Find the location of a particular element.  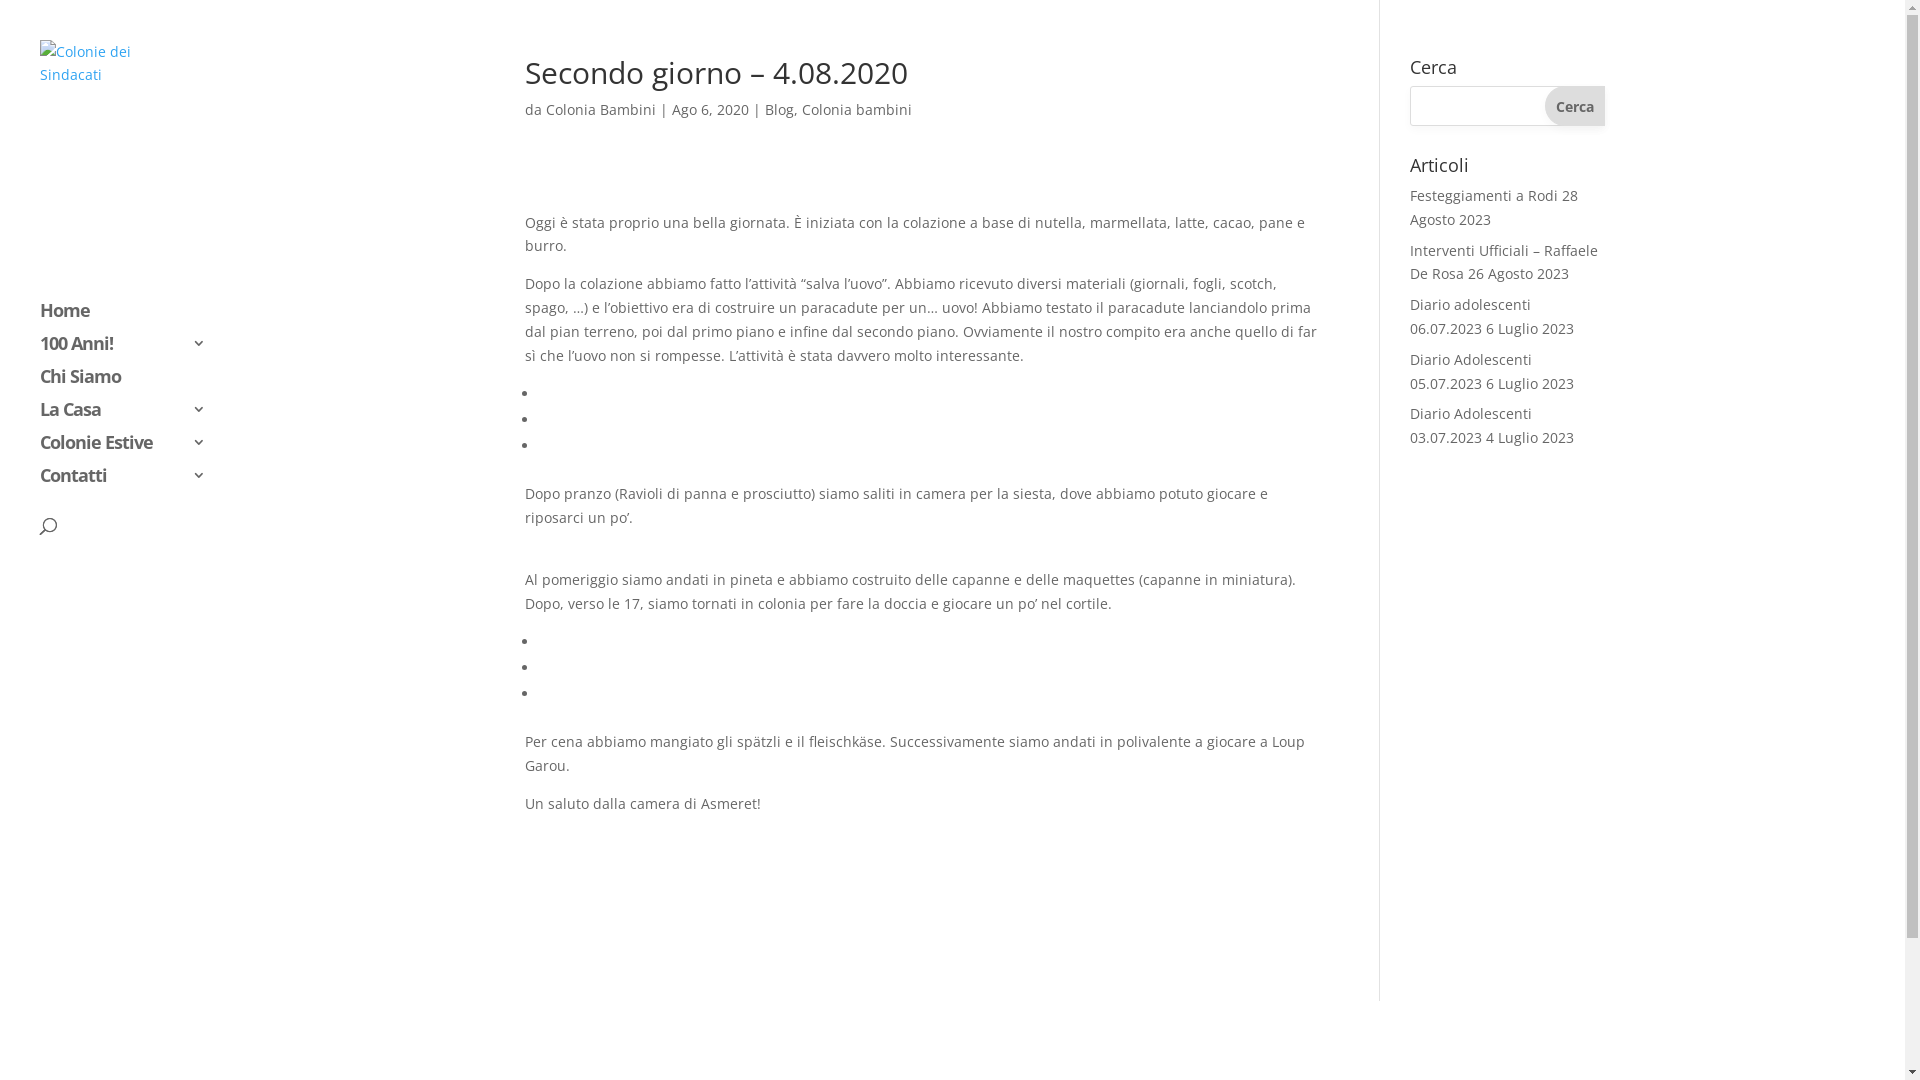

Diario adolescenti 06.07.2023 is located at coordinates (1470, 316).